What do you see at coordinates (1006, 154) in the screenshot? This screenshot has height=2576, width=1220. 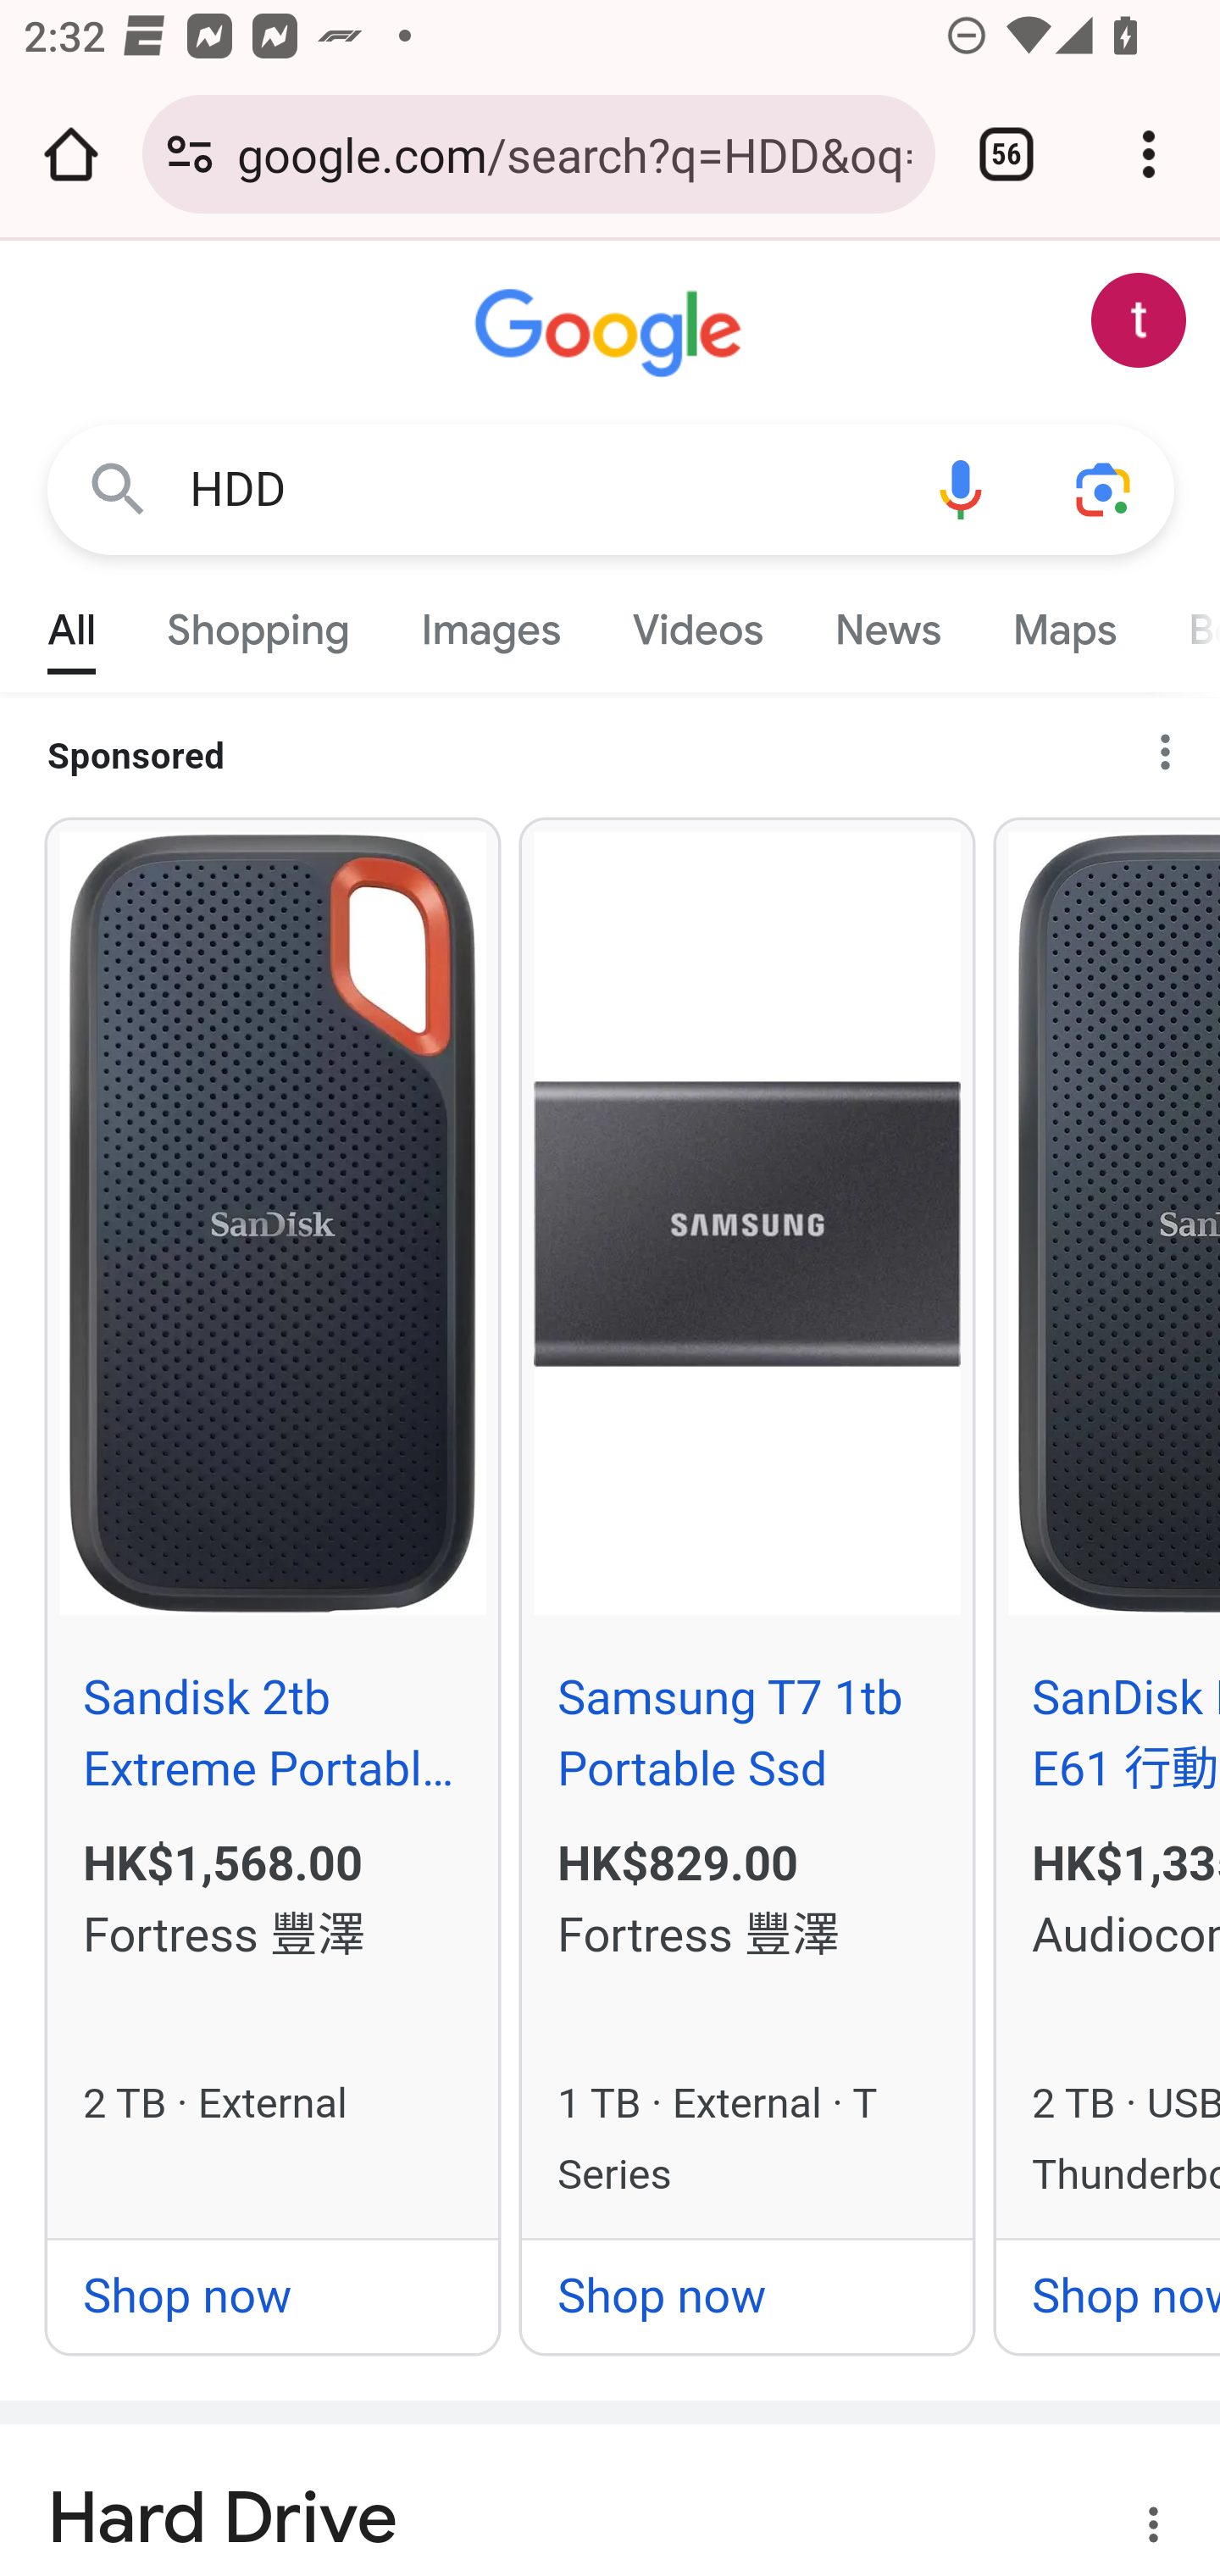 I see `Switch or close tabs` at bounding box center [1006, 154].